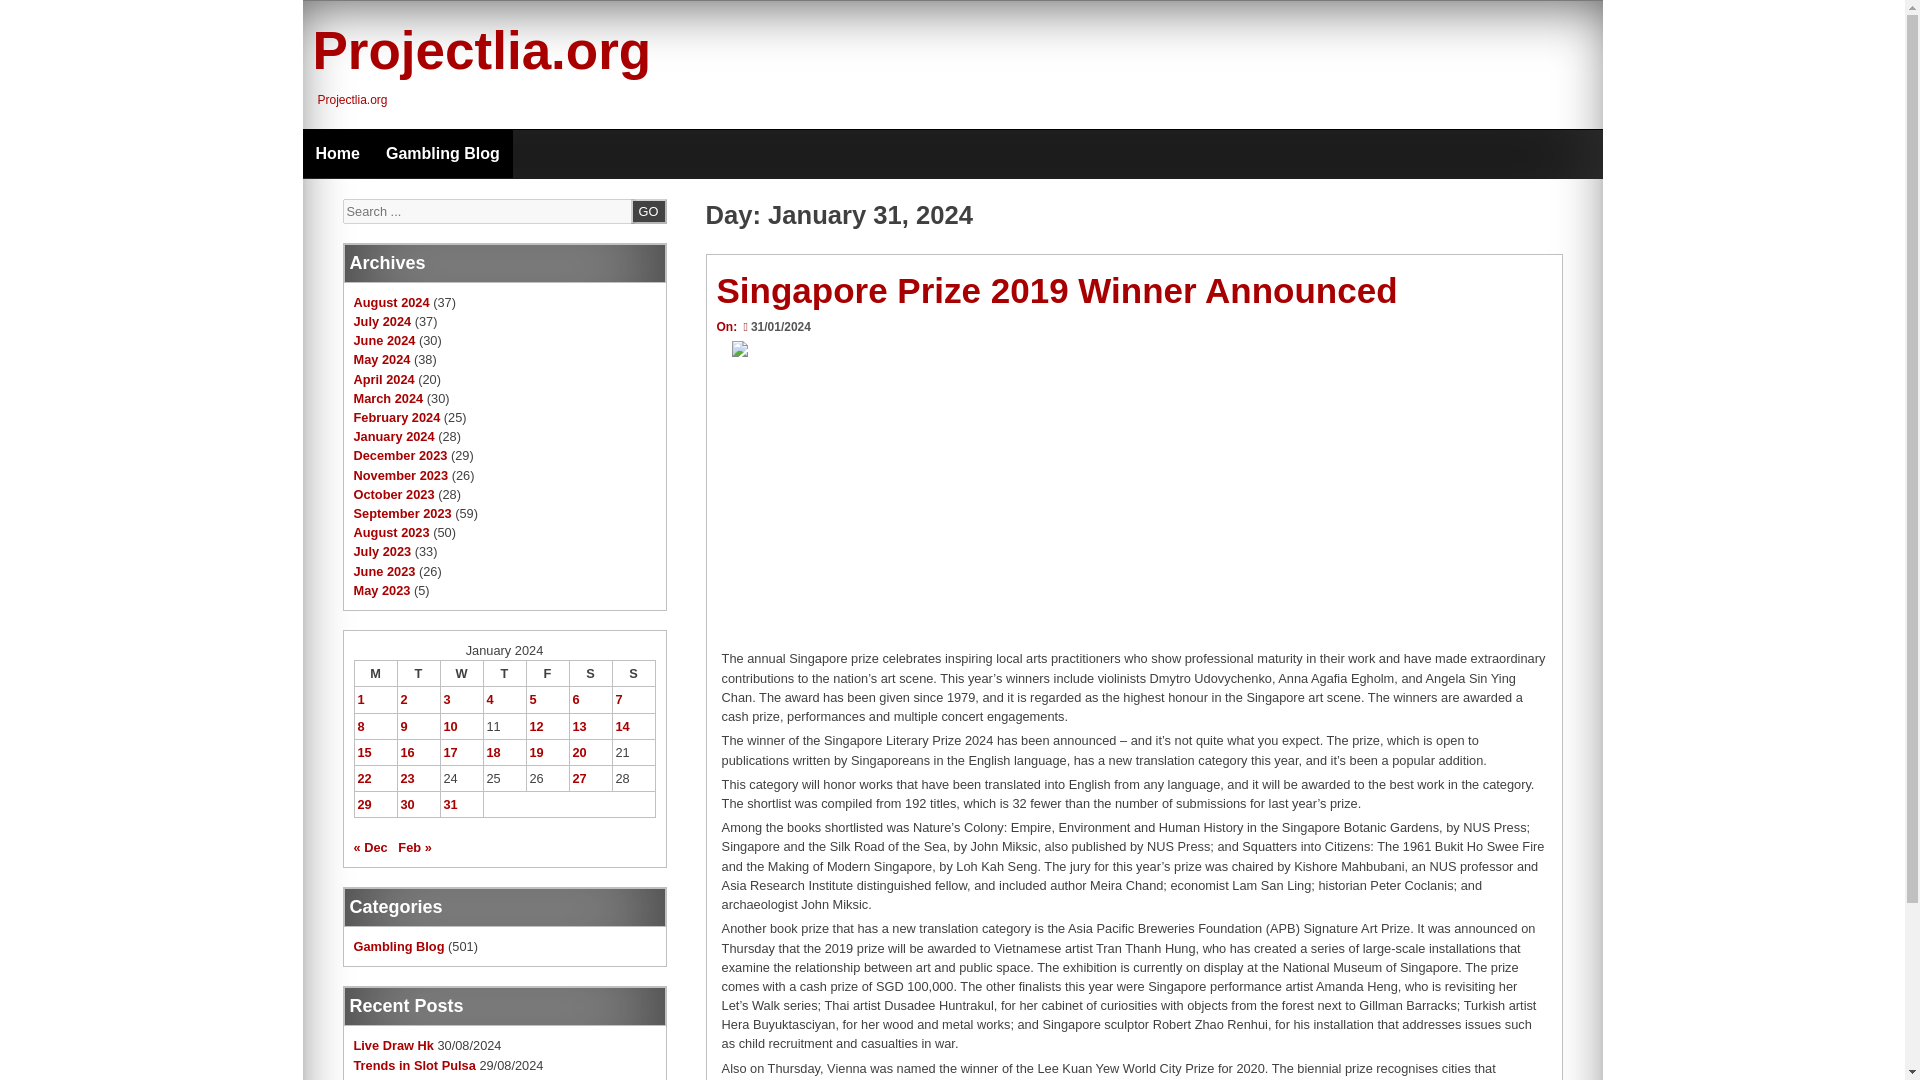 The image size is (1920, 1080). I want to click on May 2024, so click(382, 360).